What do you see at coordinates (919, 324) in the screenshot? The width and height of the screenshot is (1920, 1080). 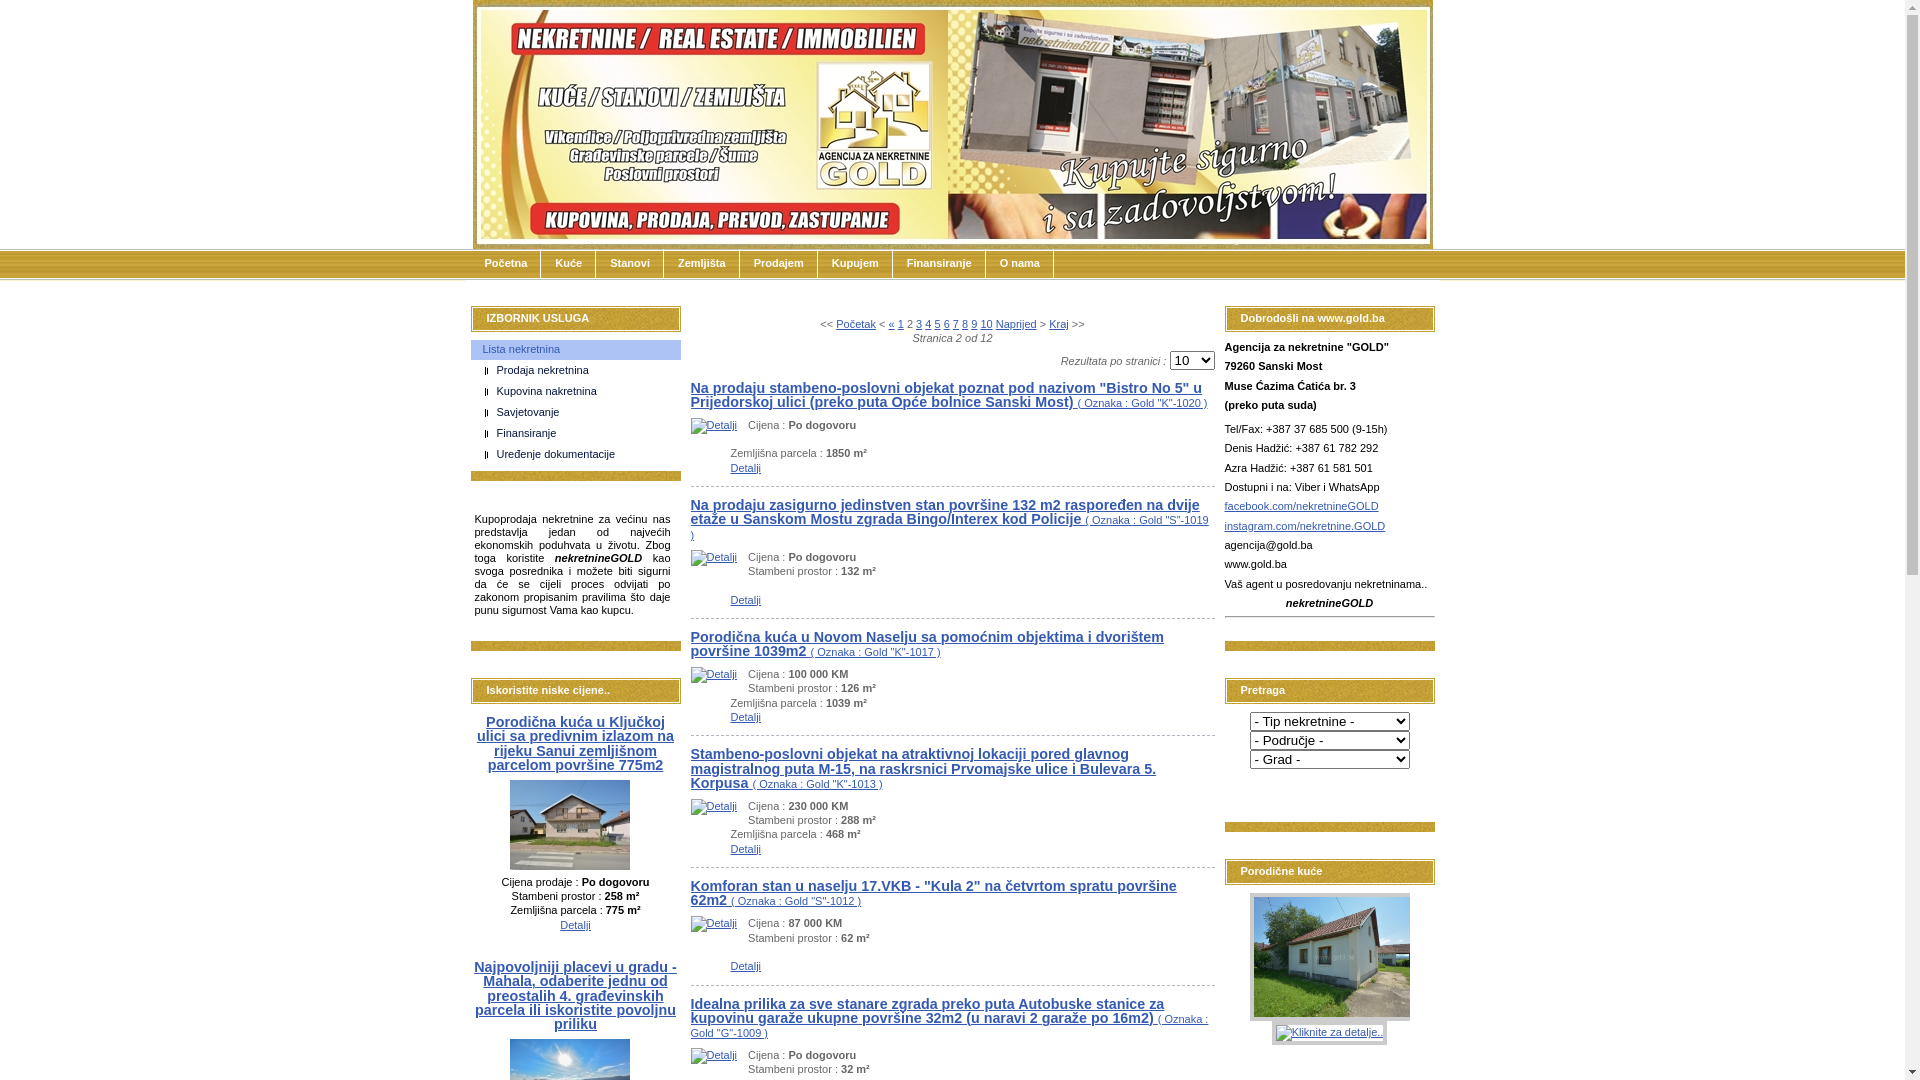 I see `3` at bounding box center [919, 324].